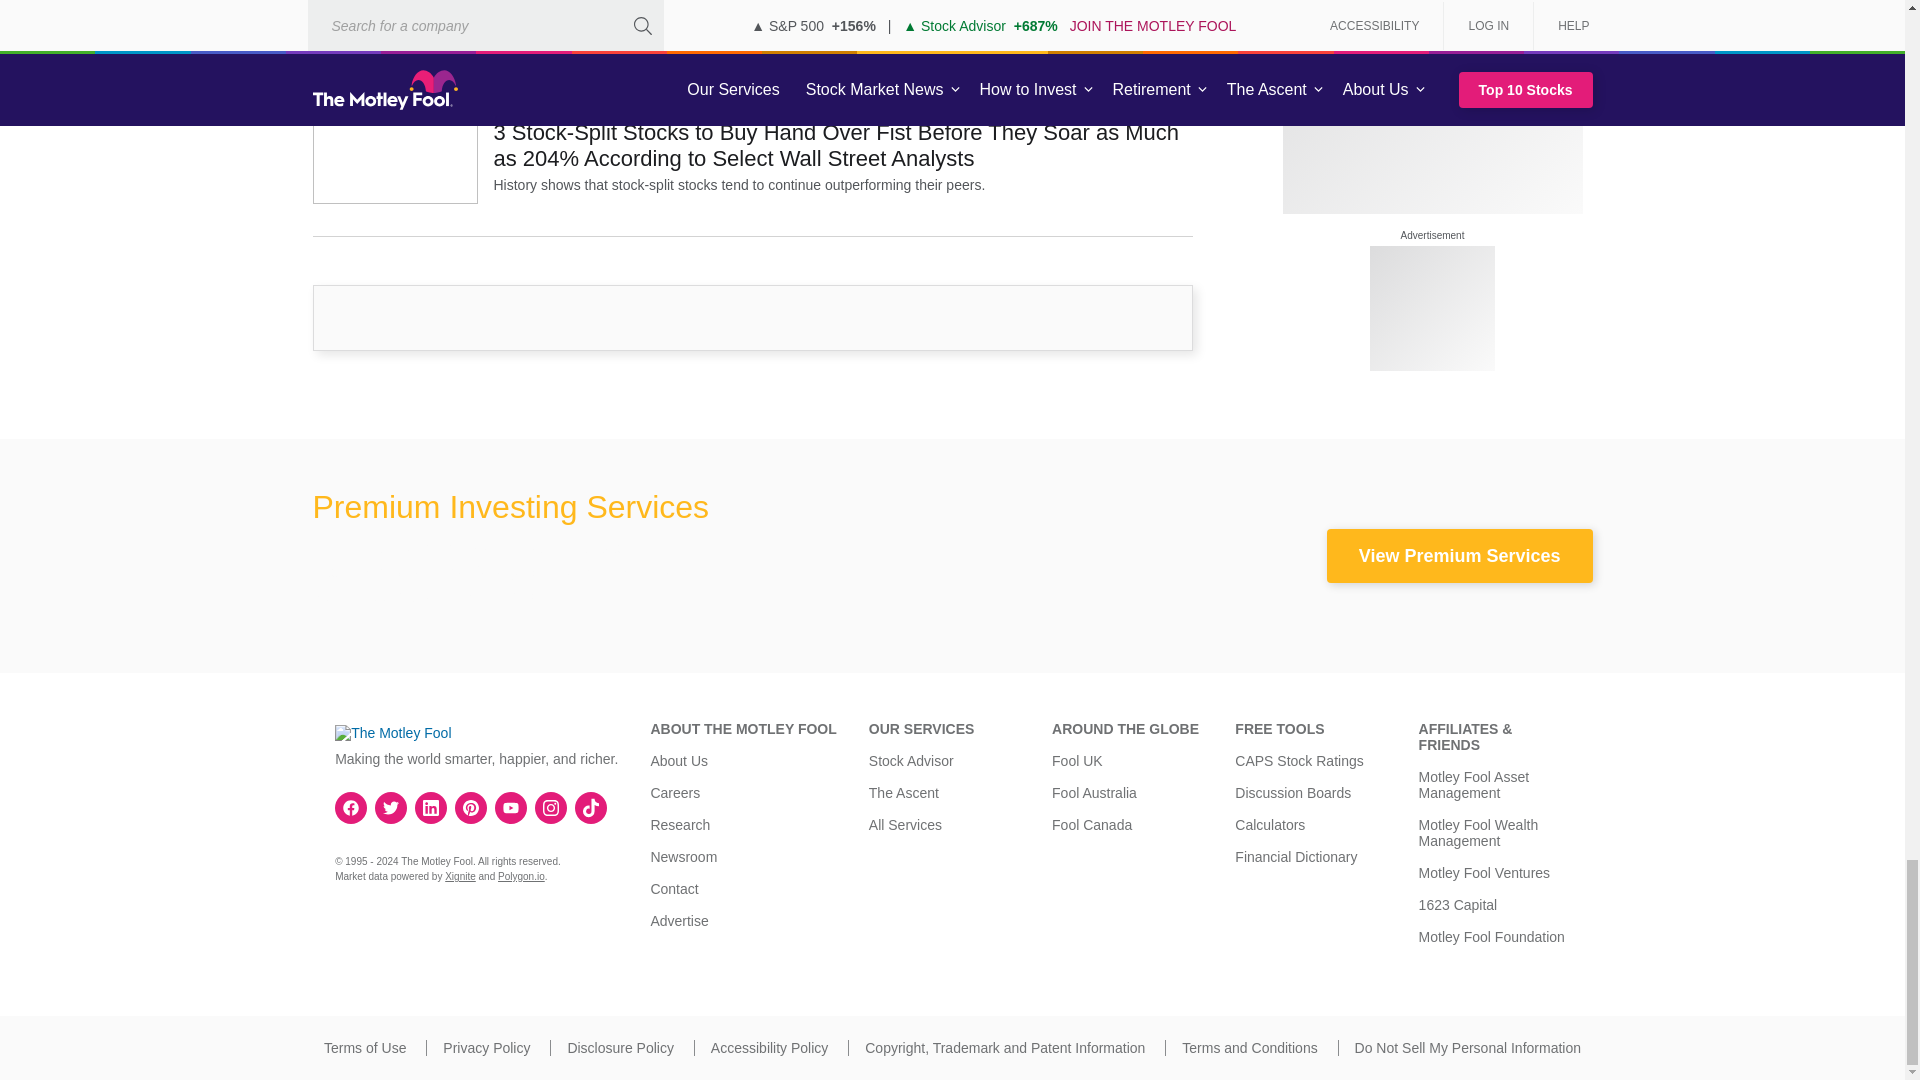  What do you see at coordinates (1250, 1048) in the screenshot?
I see `Terms and Conditions` at bounding box center [1250, 1048].